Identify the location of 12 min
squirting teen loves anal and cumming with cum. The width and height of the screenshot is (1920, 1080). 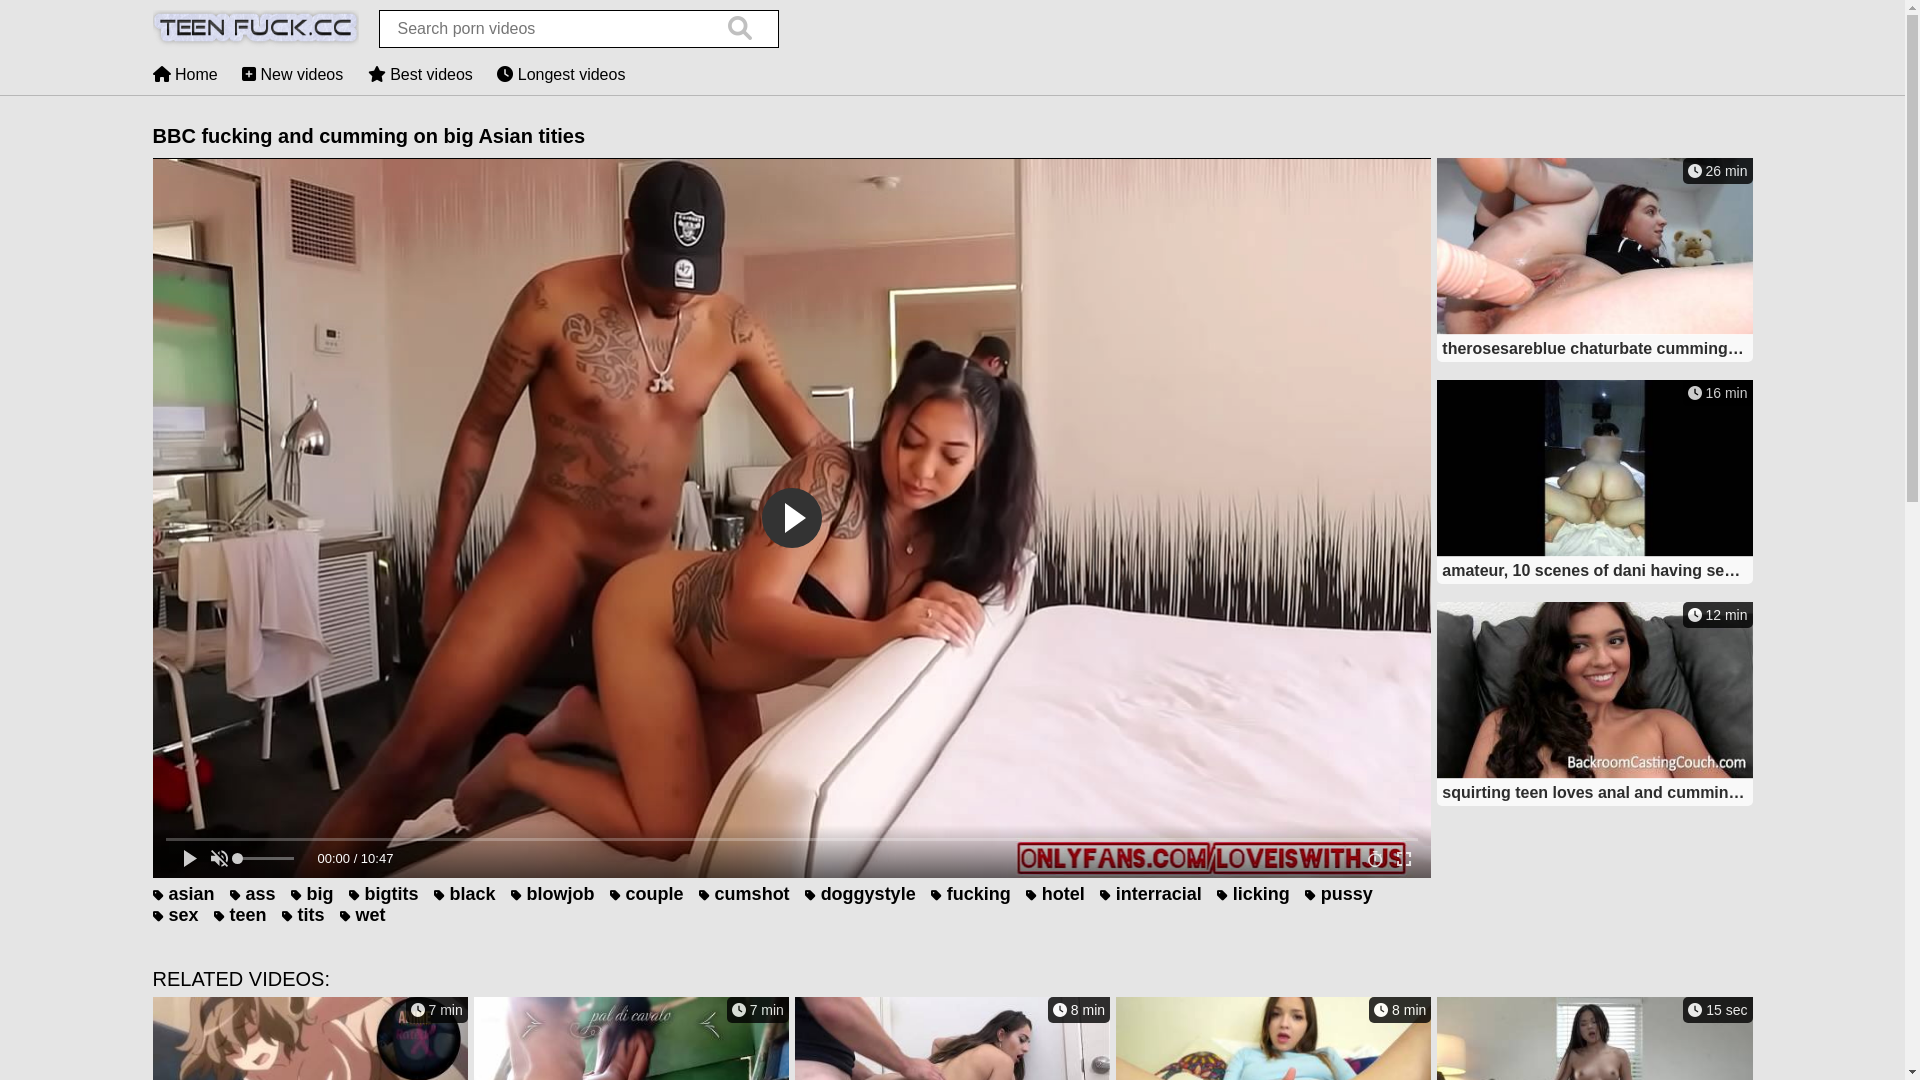
(1594, 706).